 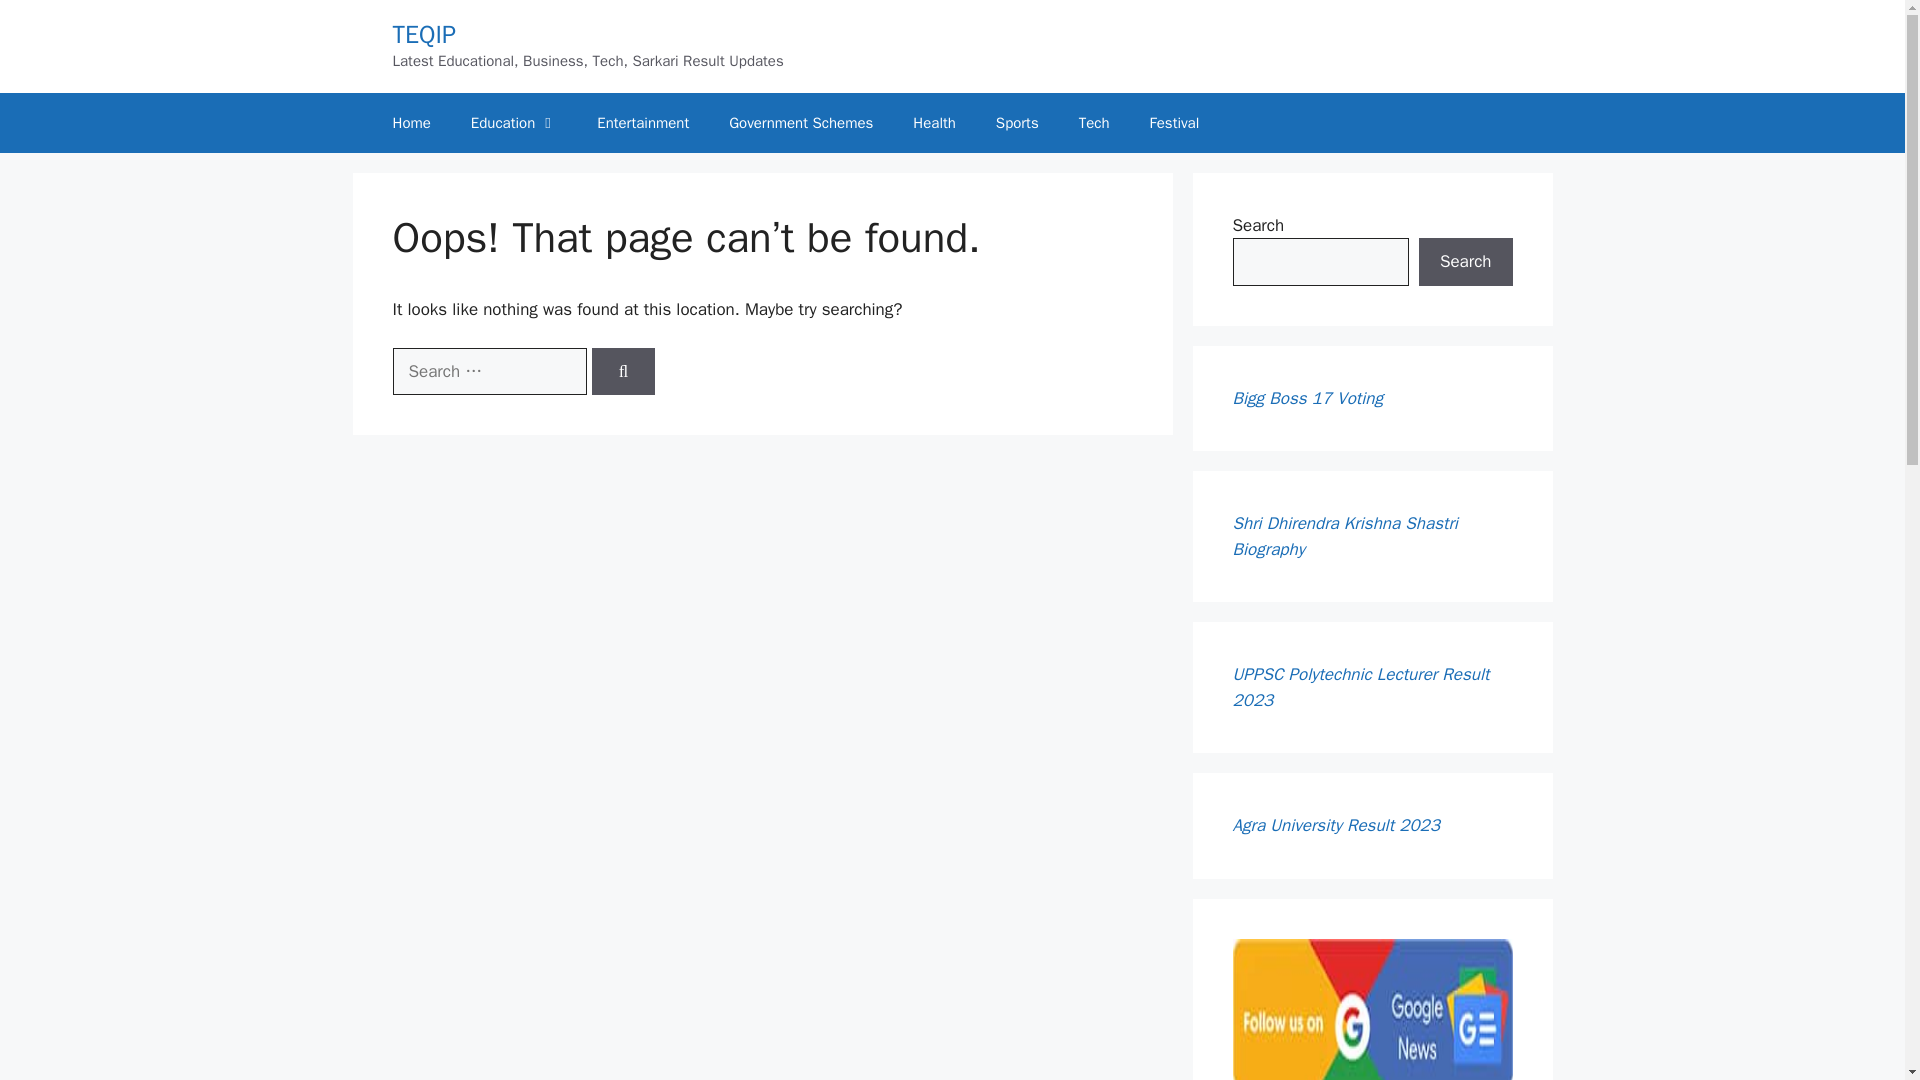 What do you see at coordinates (1465, 262) in the screenshot?
I see `Search` at bounding box center [1465, 262].